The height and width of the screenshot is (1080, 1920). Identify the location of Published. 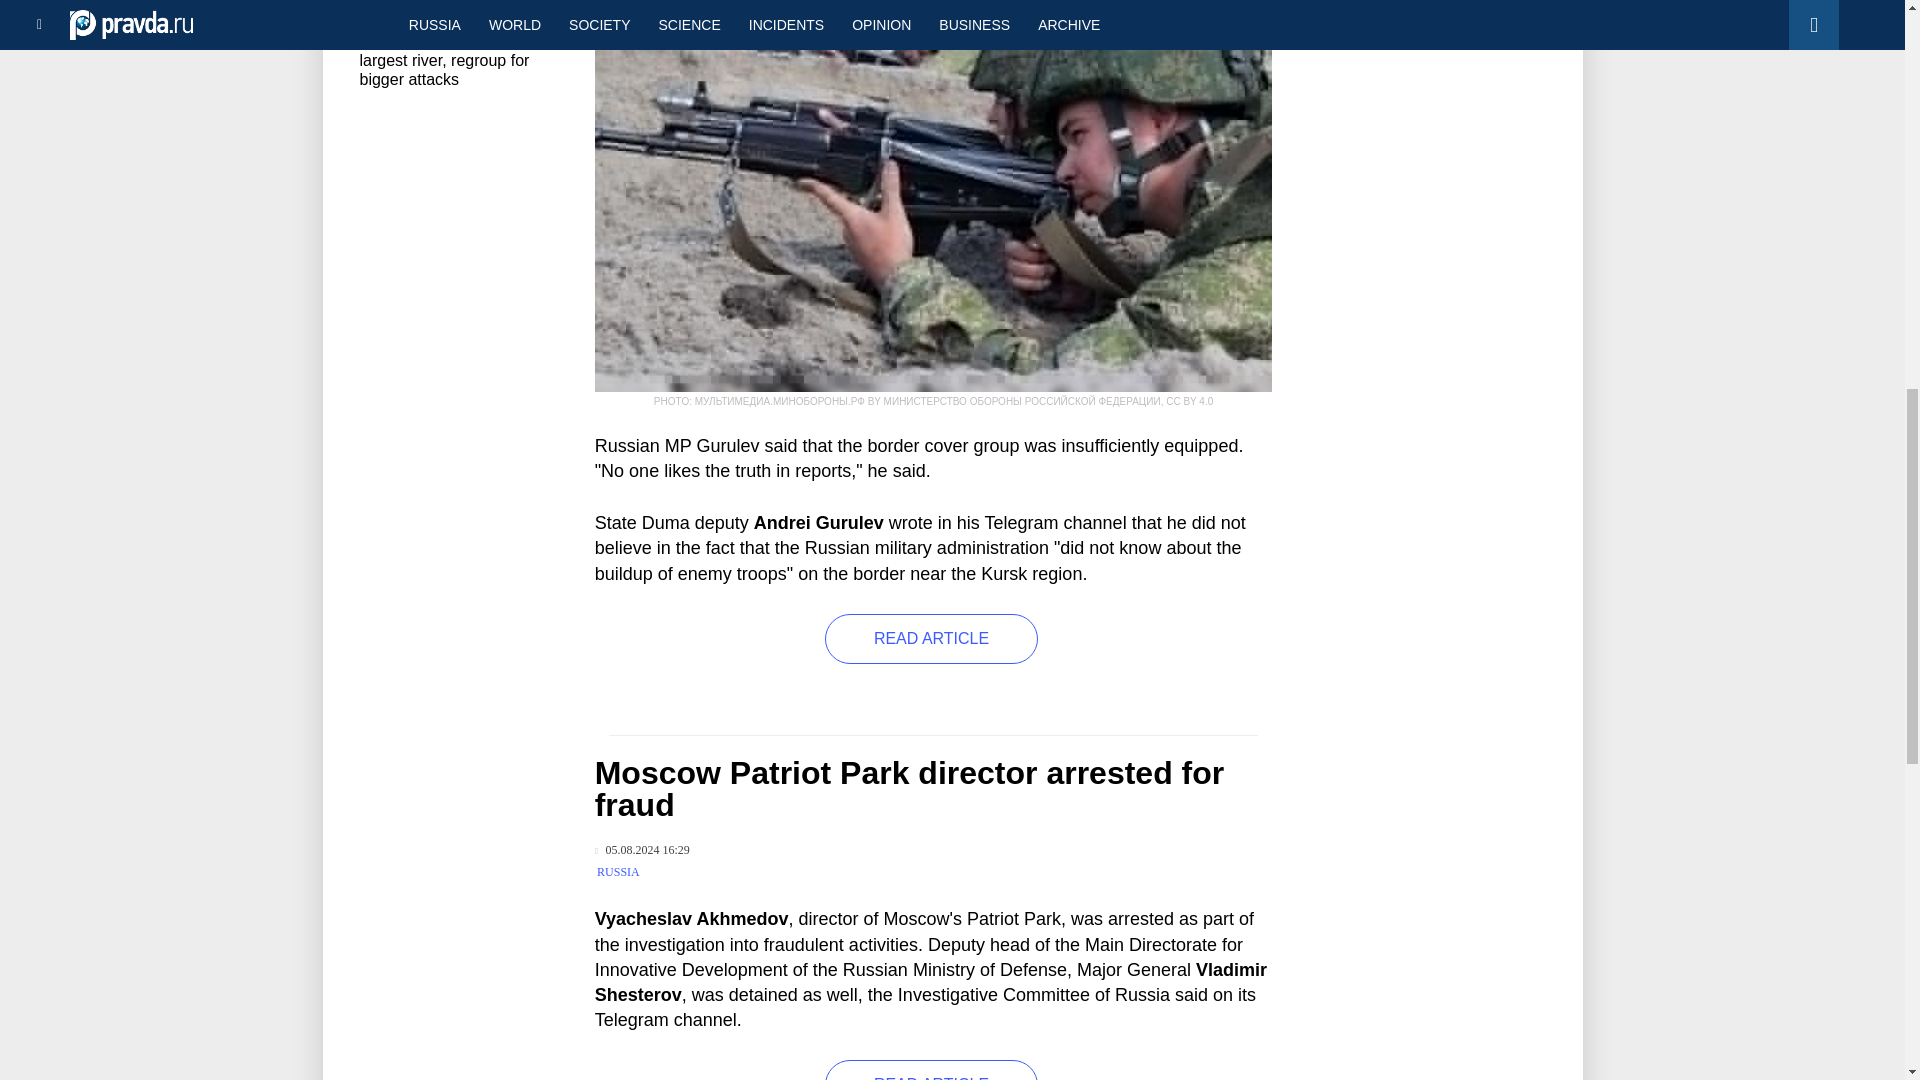
(642, 850).